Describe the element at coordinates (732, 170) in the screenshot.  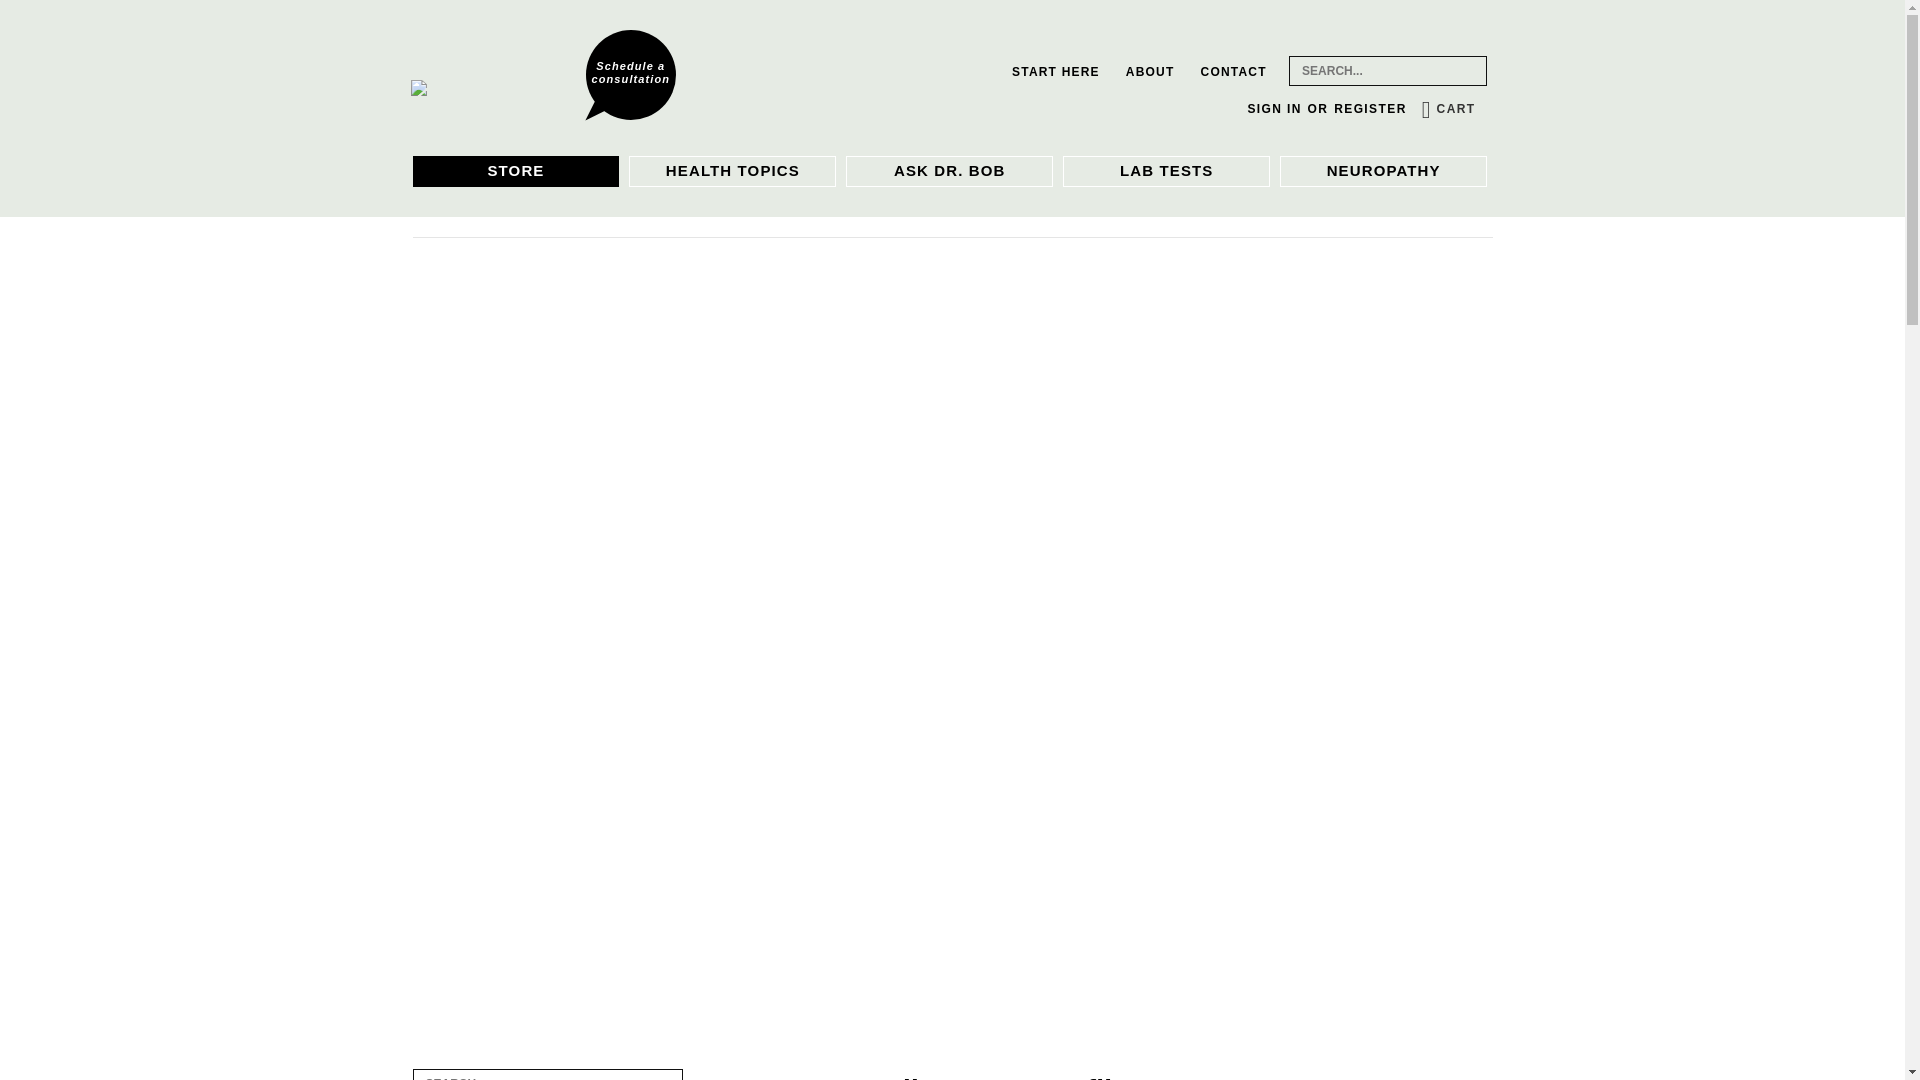
I see `HEALTH TOPICS` at that location.